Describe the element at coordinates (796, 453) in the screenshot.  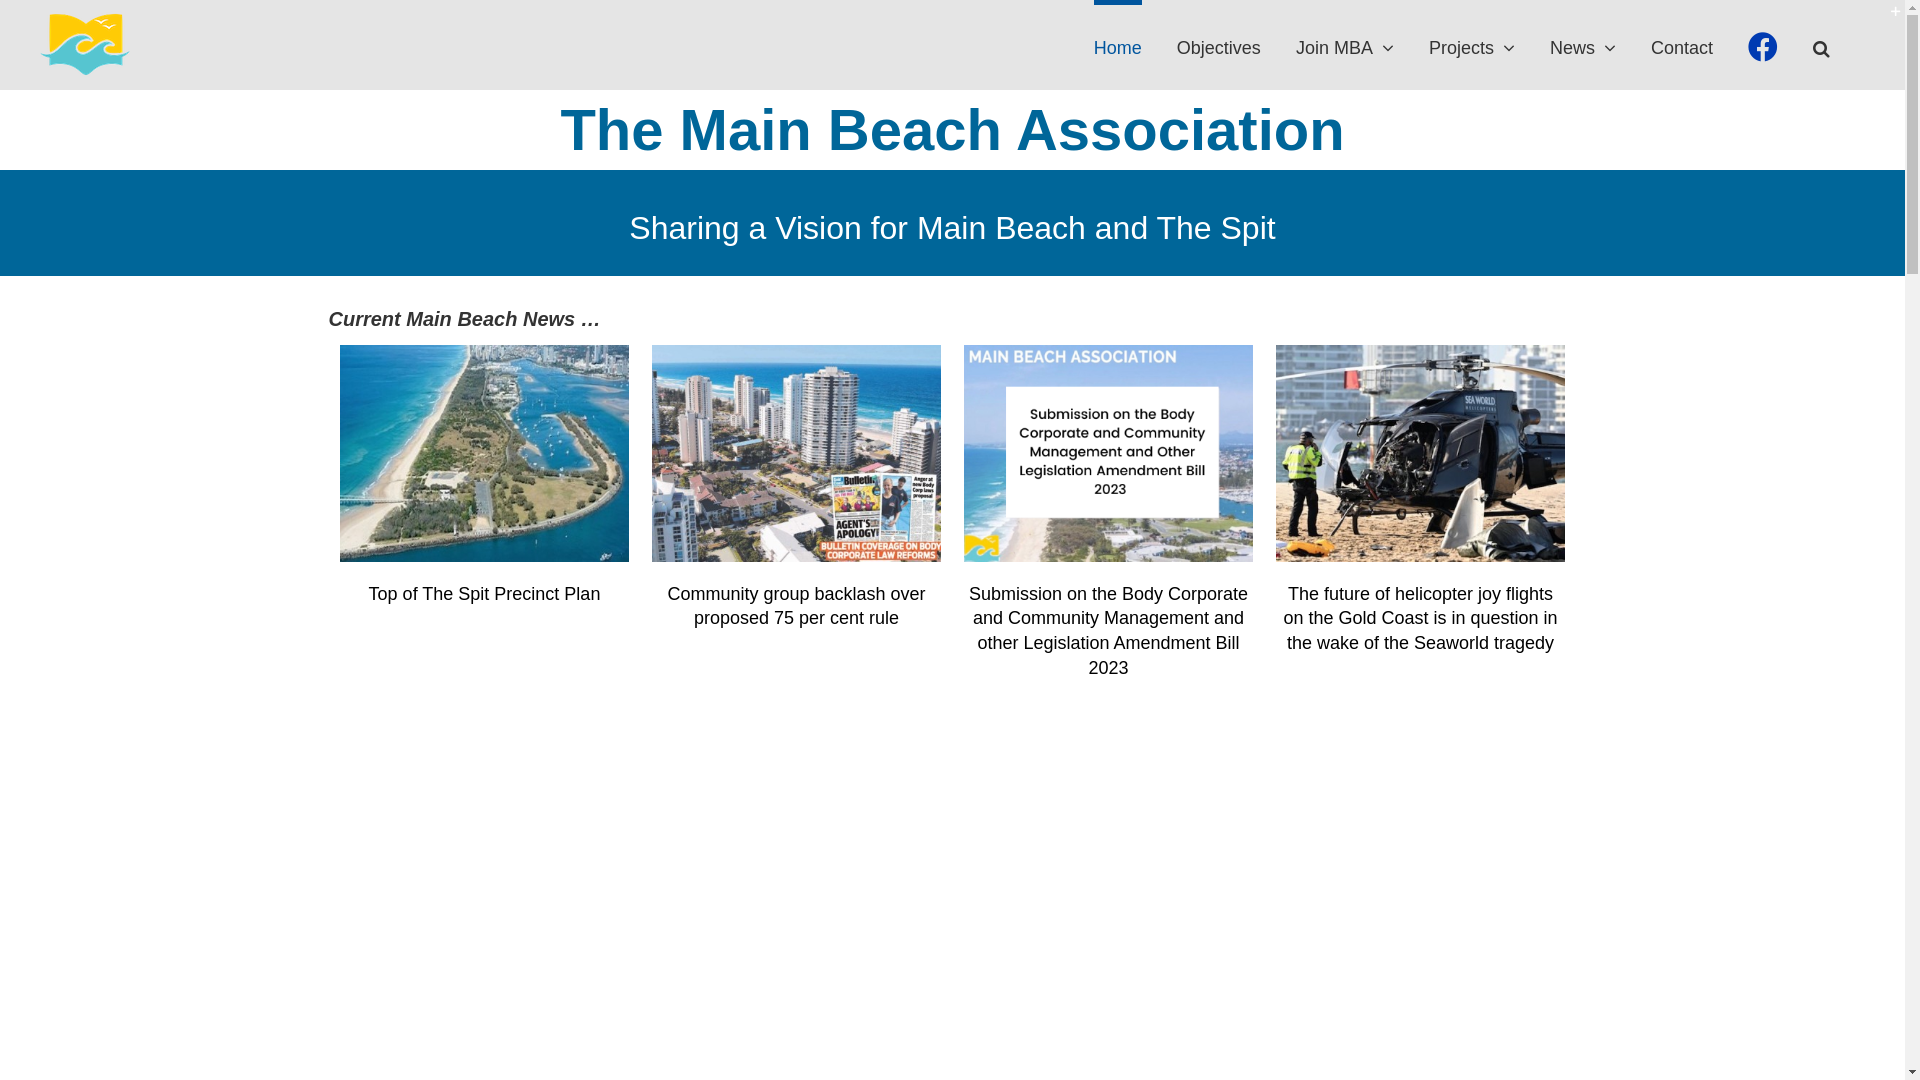
I see `Community group backlash over proposed 75 per cent rule` at that location.